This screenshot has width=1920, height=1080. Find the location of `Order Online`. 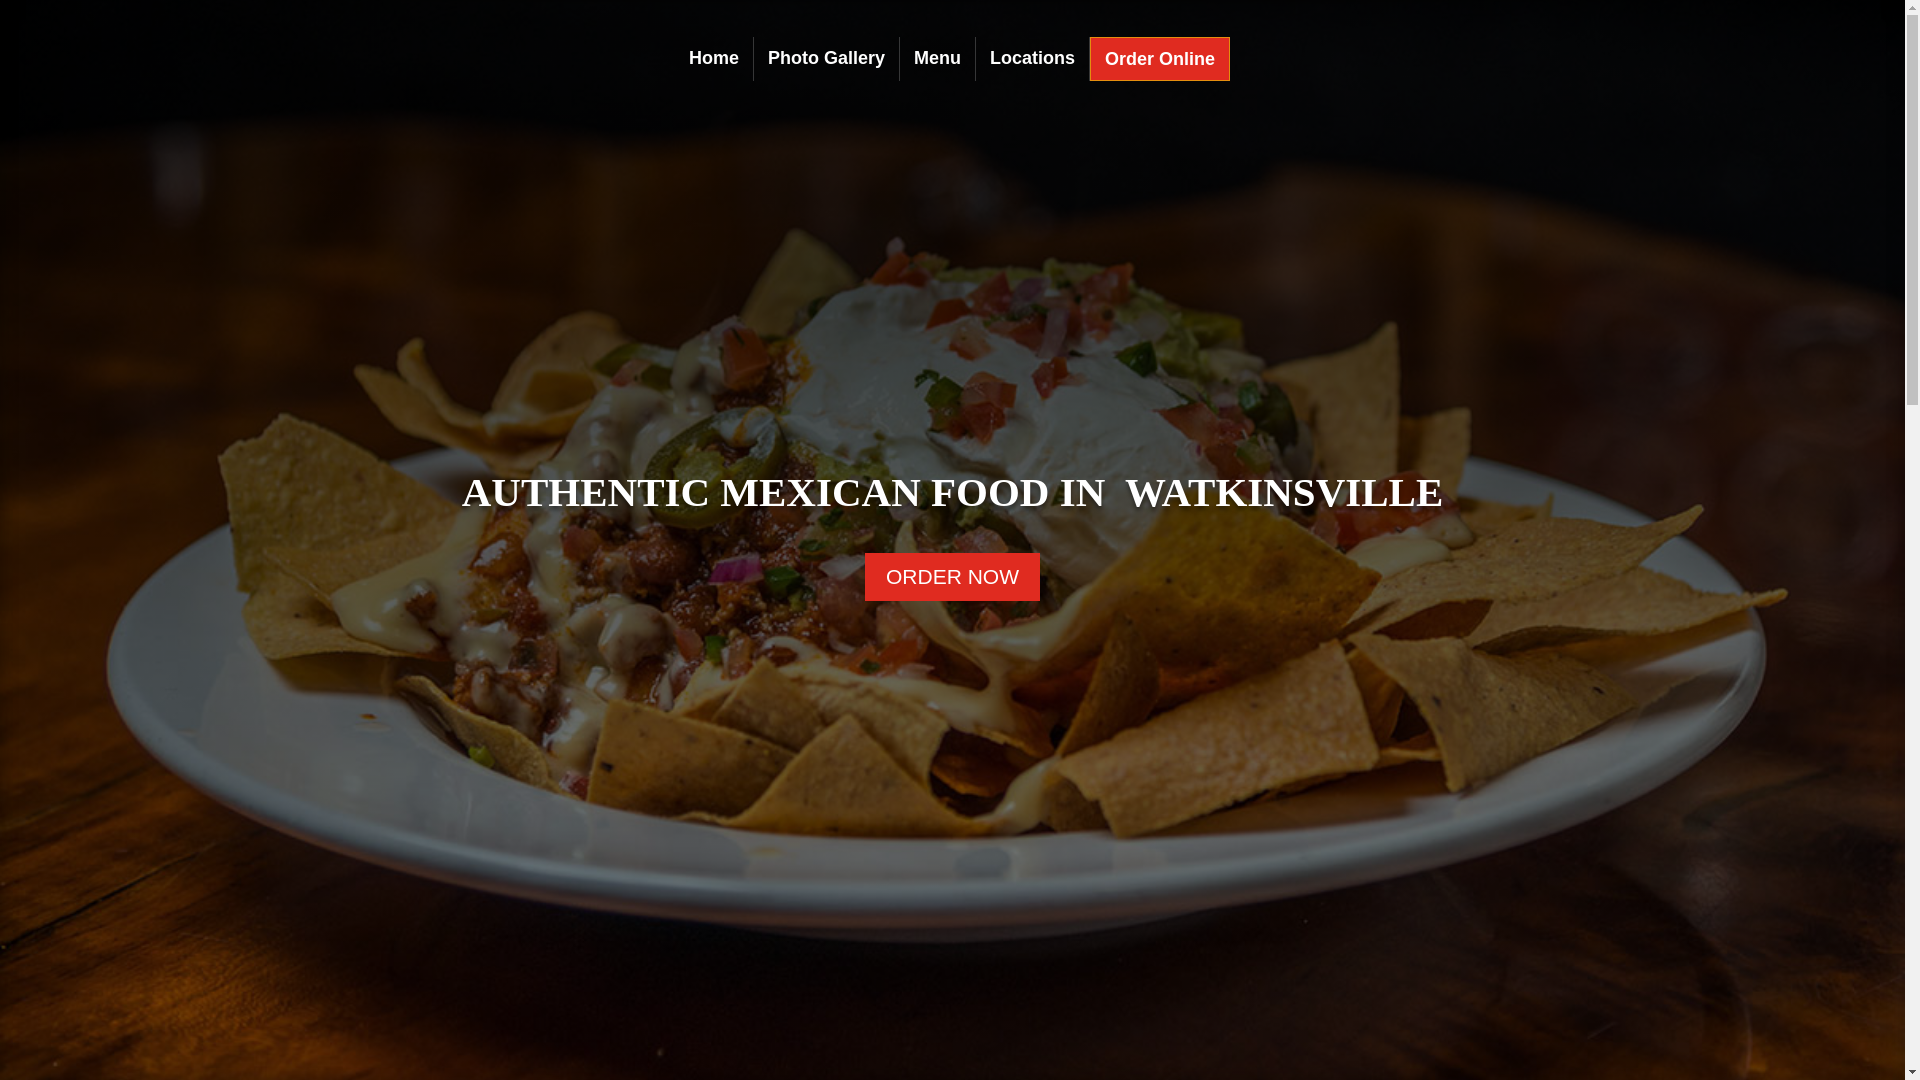

Order Online is located at coordinates (1160, 62).